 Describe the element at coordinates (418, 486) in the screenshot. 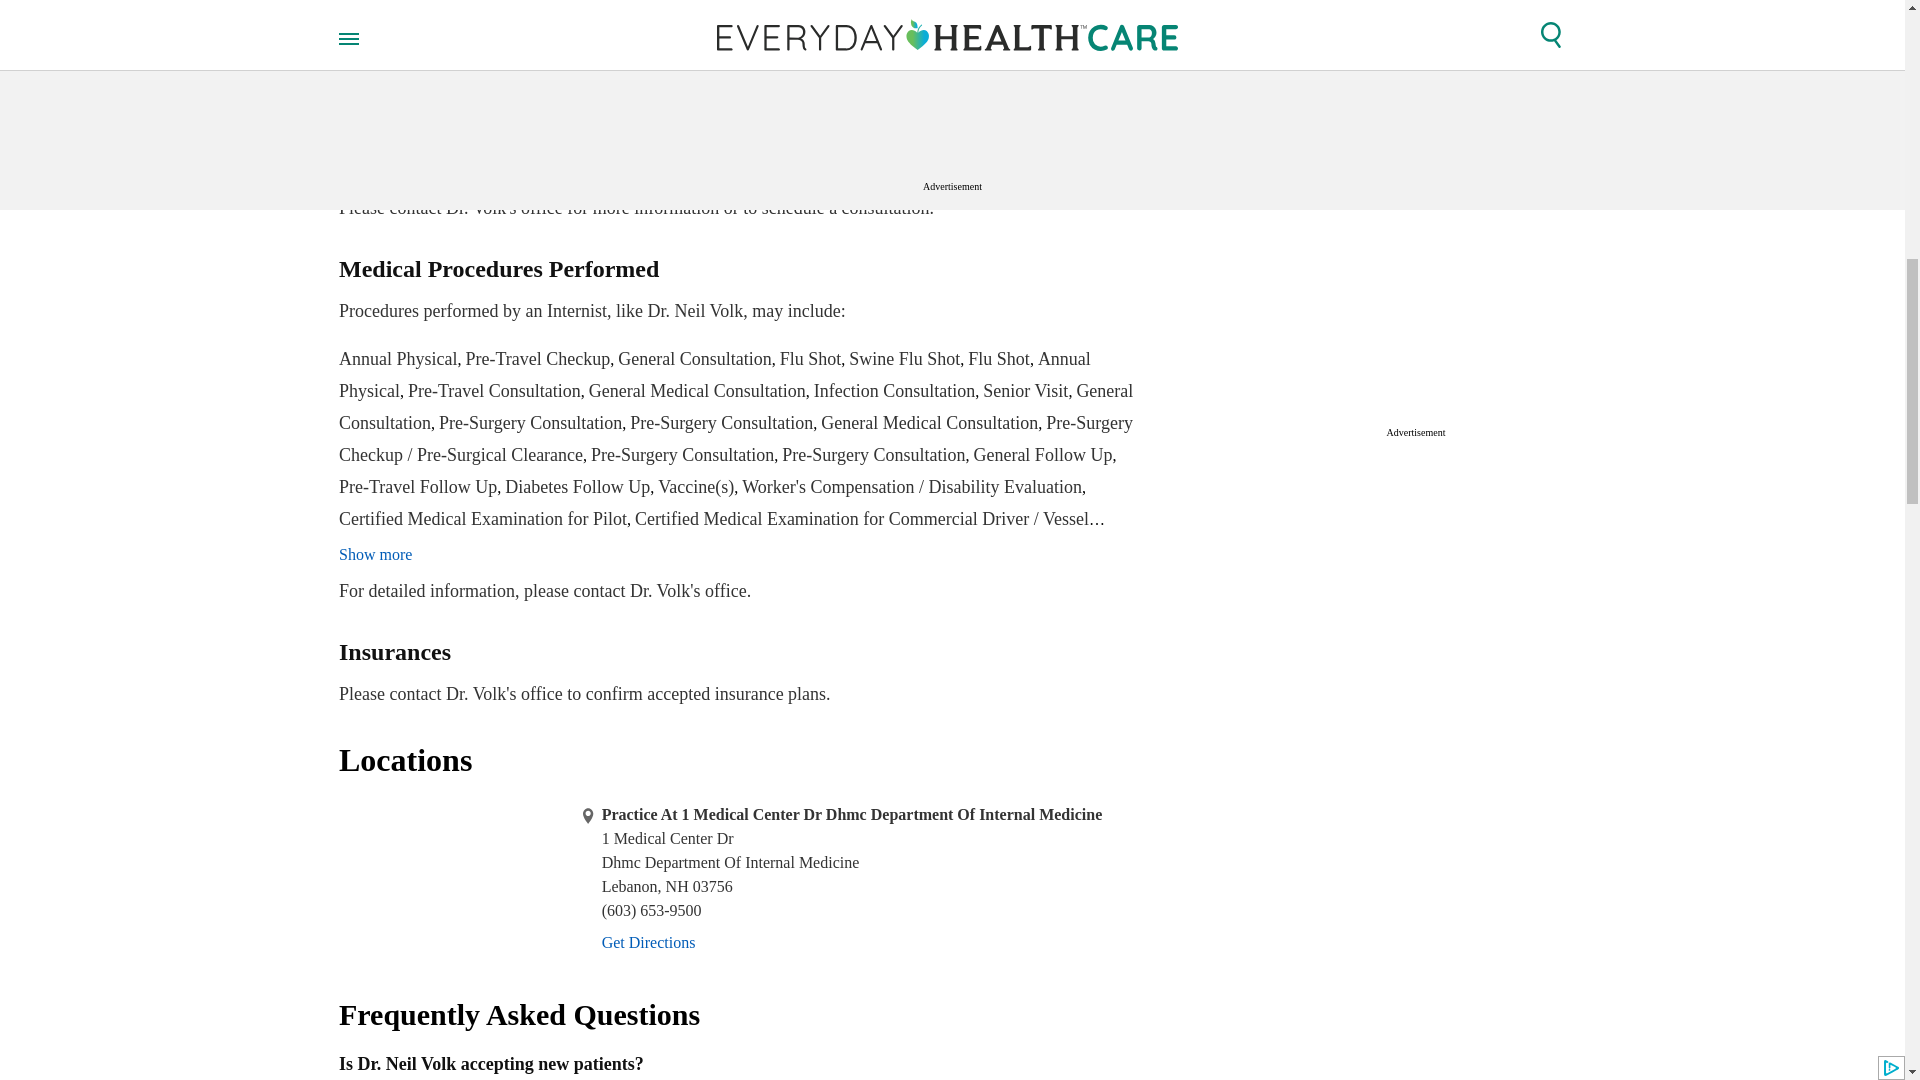

I see `Pre-Travel Follow Up` at that location.